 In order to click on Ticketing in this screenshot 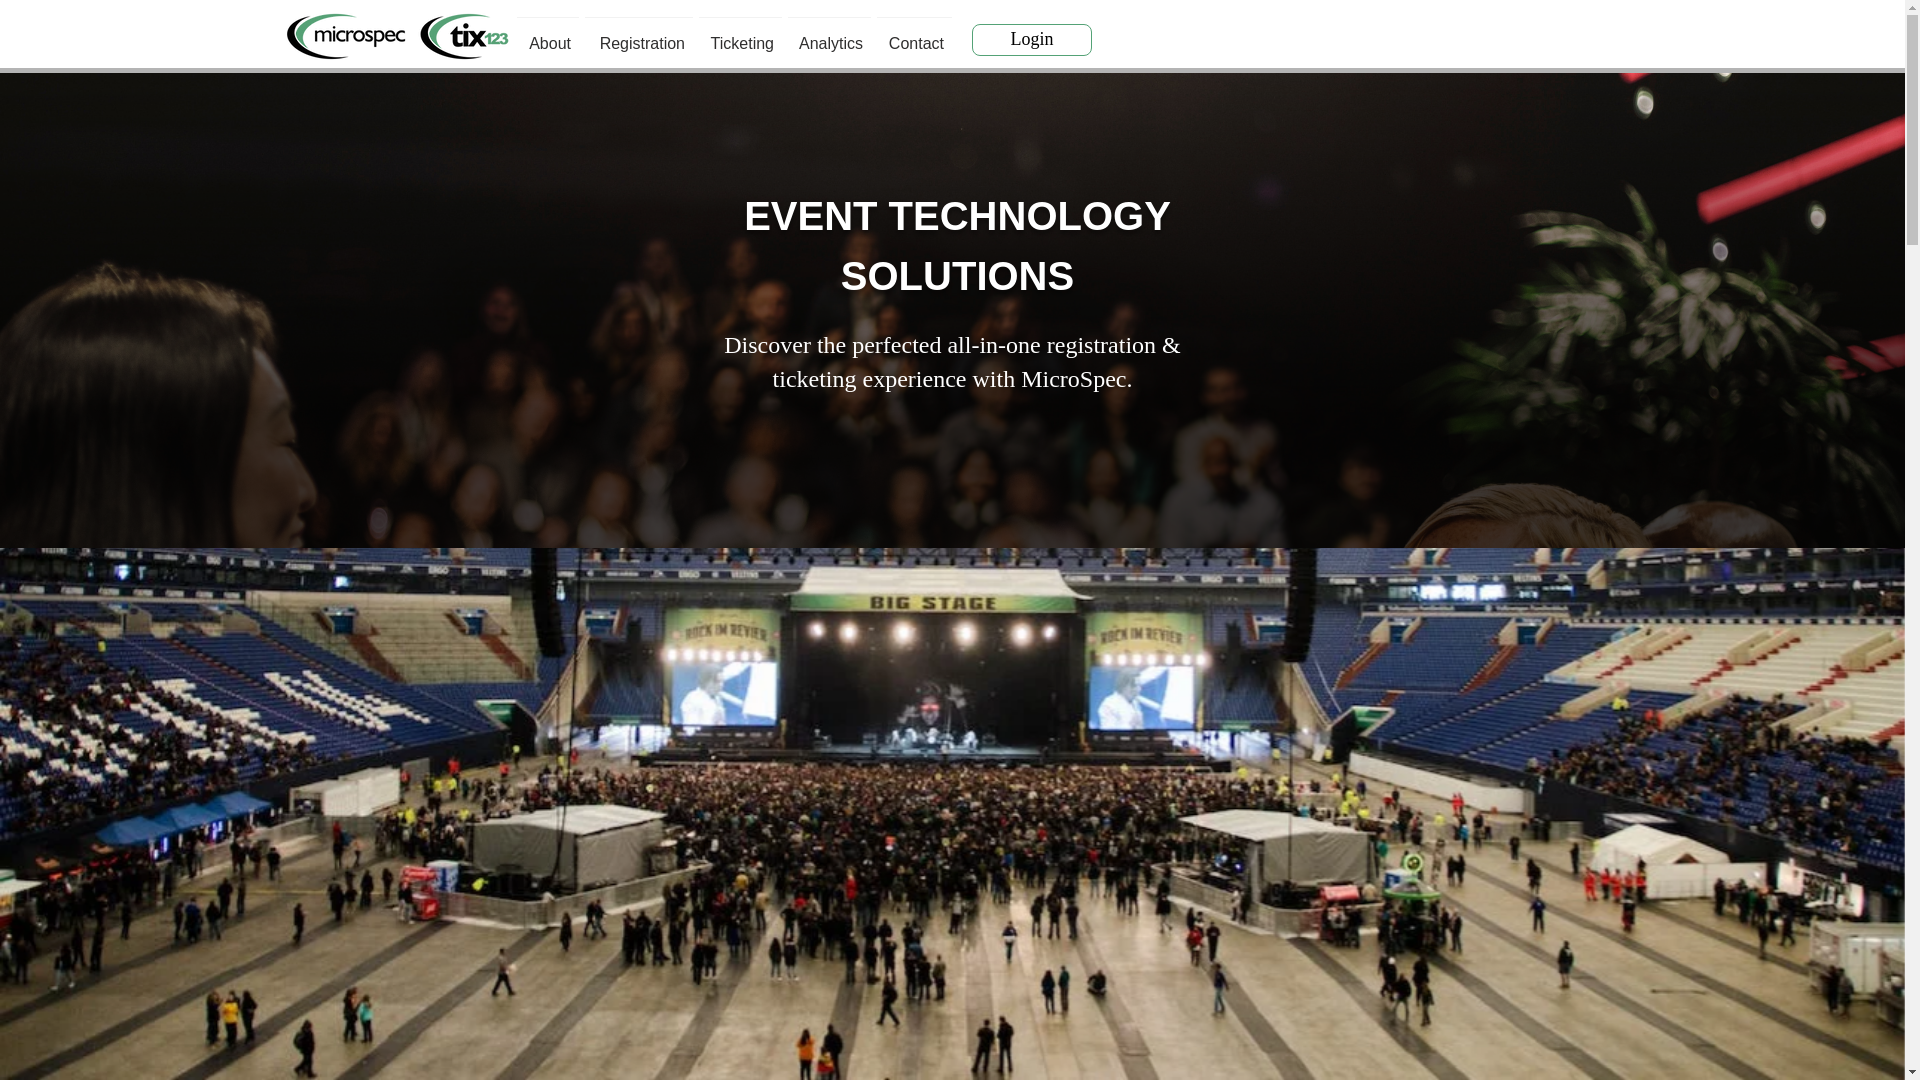, I will do `click(740, 34)`.